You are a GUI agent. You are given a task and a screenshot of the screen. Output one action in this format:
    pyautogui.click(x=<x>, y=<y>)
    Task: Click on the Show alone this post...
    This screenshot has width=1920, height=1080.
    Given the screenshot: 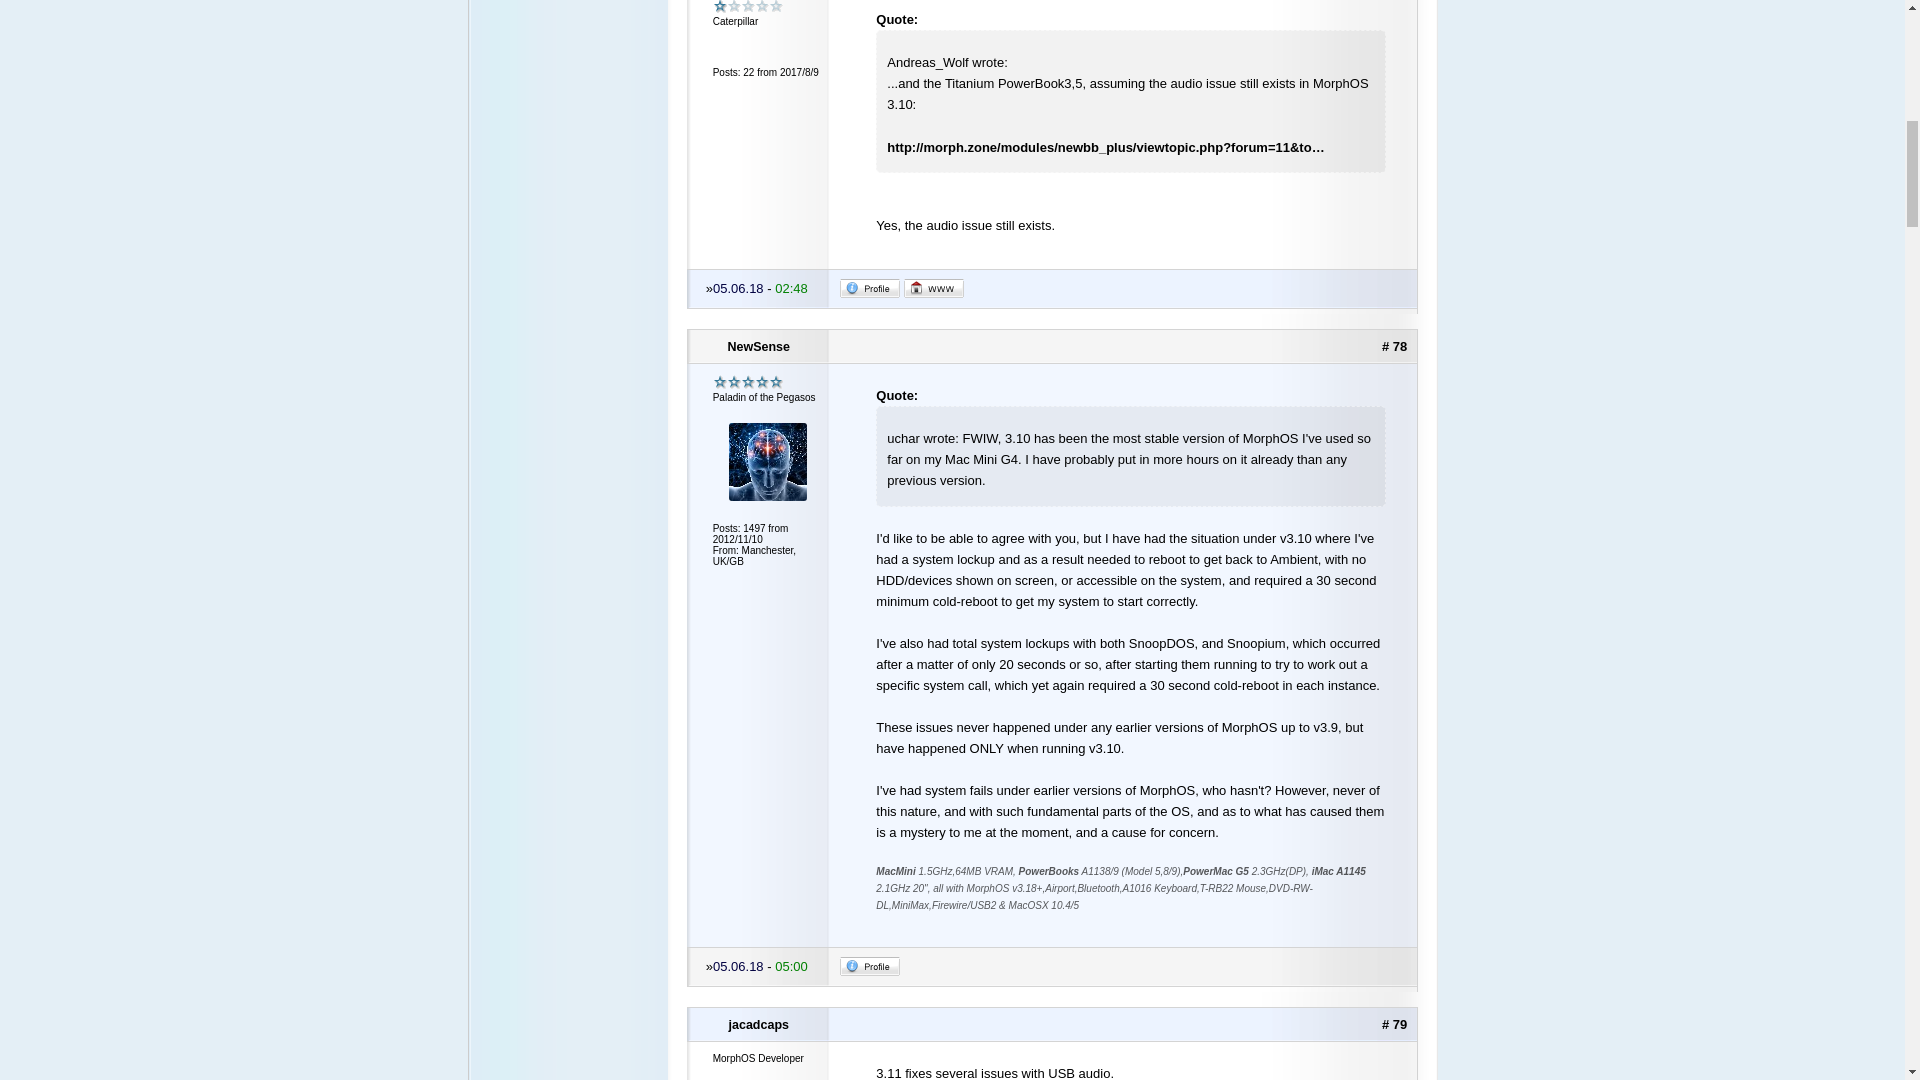 What is the action you would take?
    pyautogui.click(x=1394, y=346)
    